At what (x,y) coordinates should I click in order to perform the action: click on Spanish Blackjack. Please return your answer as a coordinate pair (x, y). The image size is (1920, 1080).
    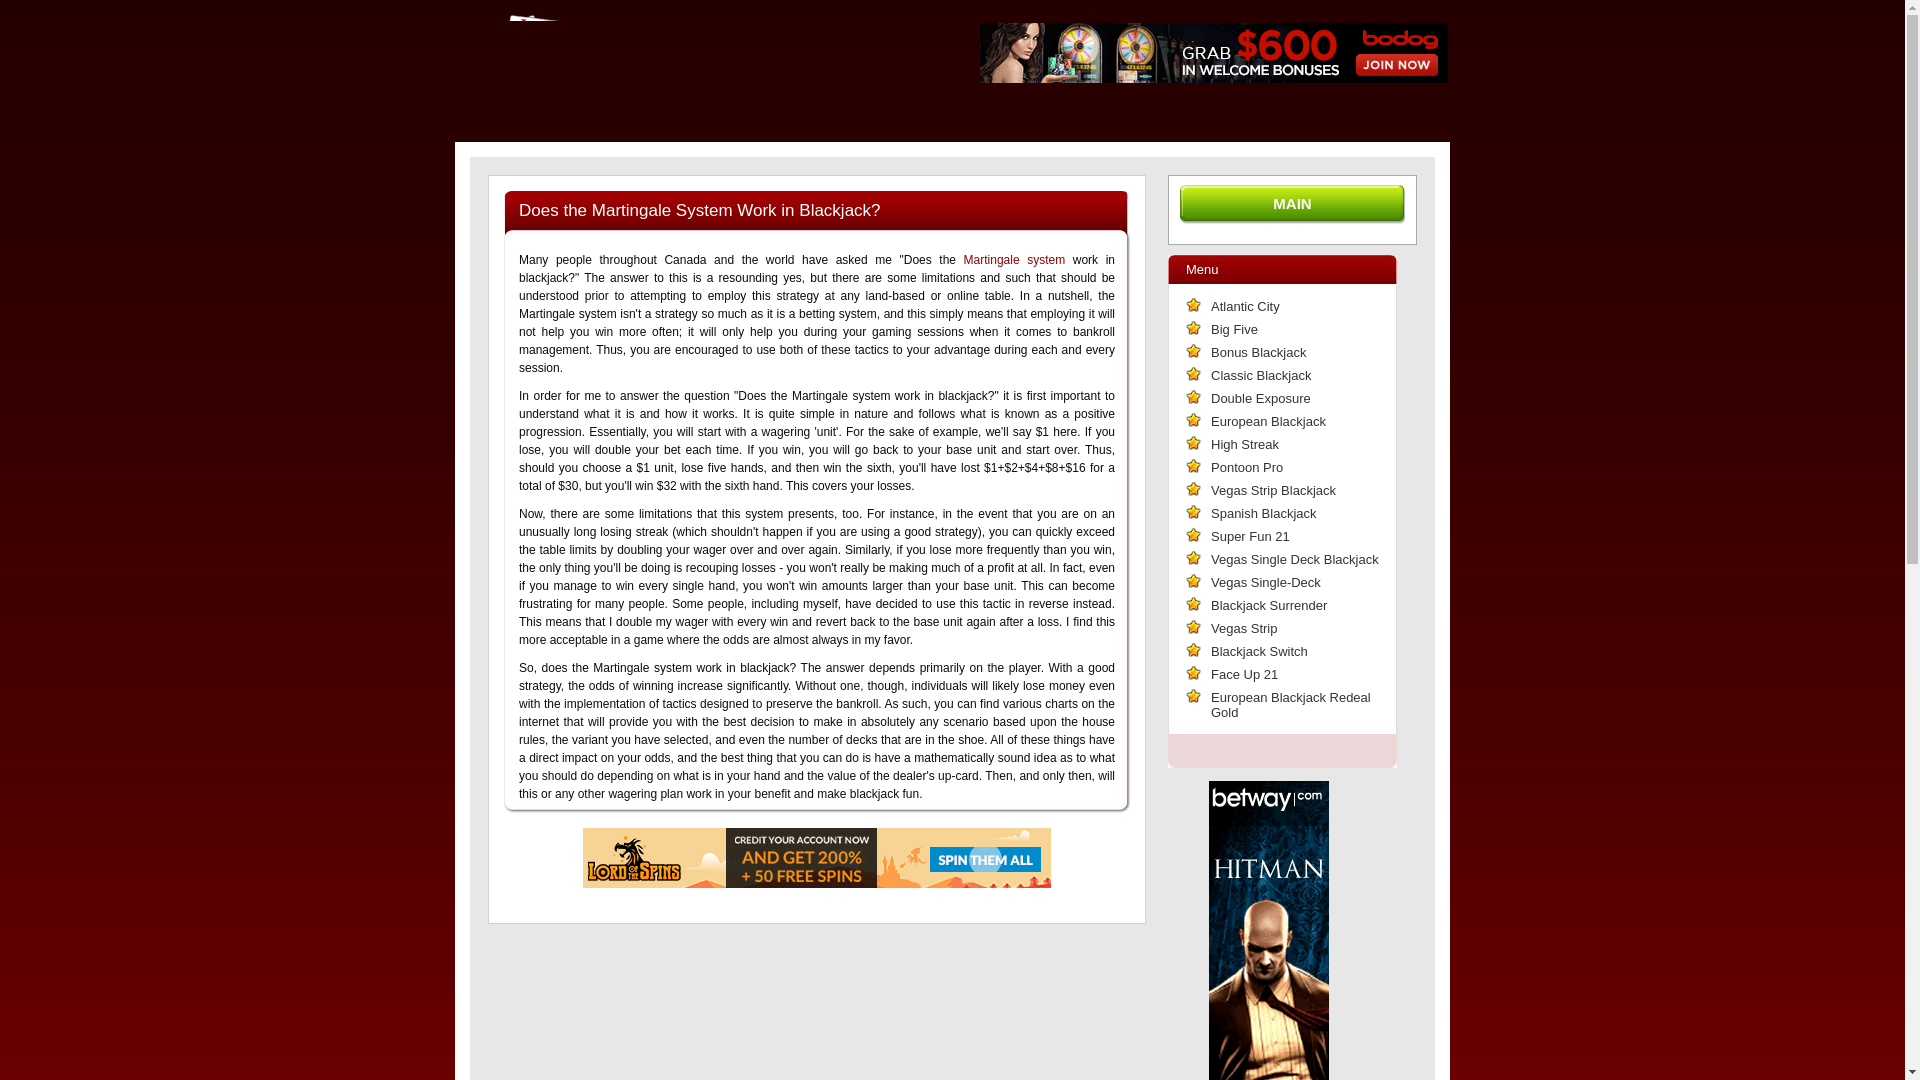
    Looking at the image, I should click on (1264, 514).